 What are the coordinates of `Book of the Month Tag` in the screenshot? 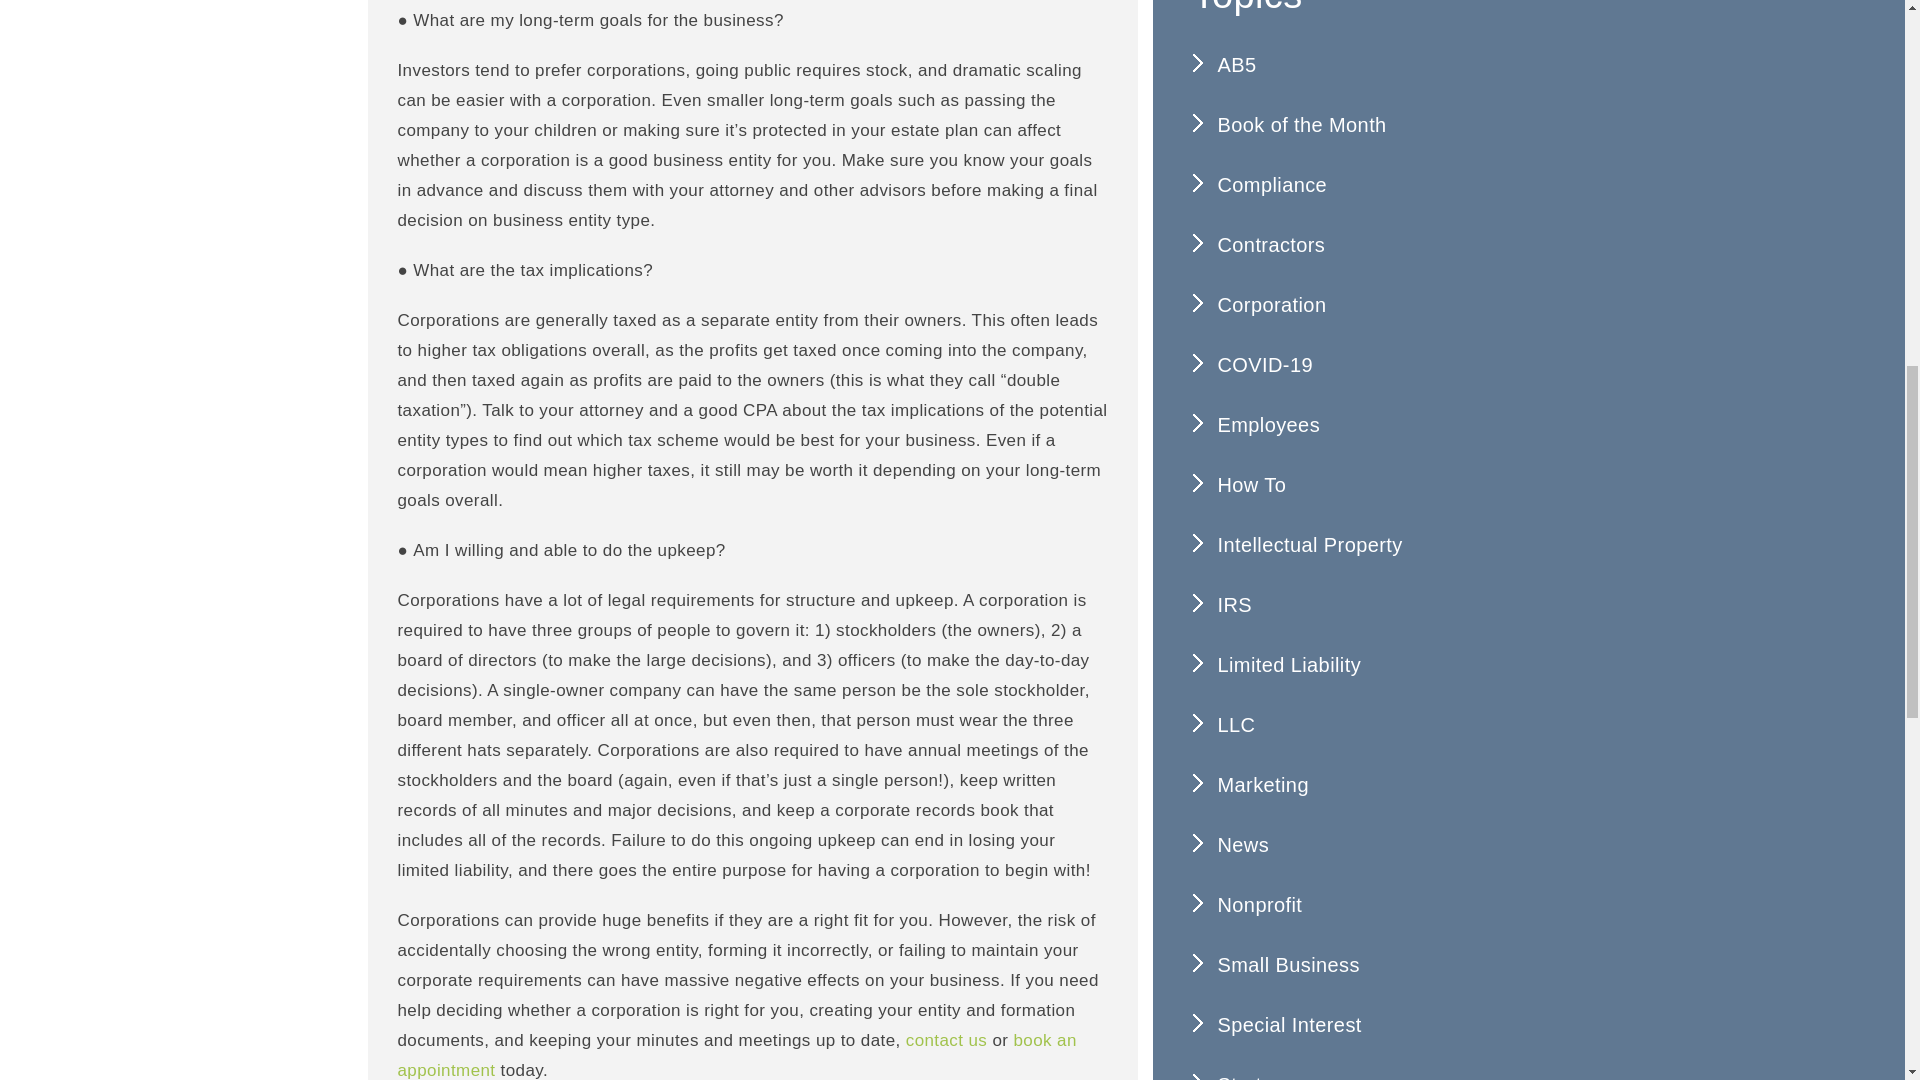 It's located at (1352, 125).